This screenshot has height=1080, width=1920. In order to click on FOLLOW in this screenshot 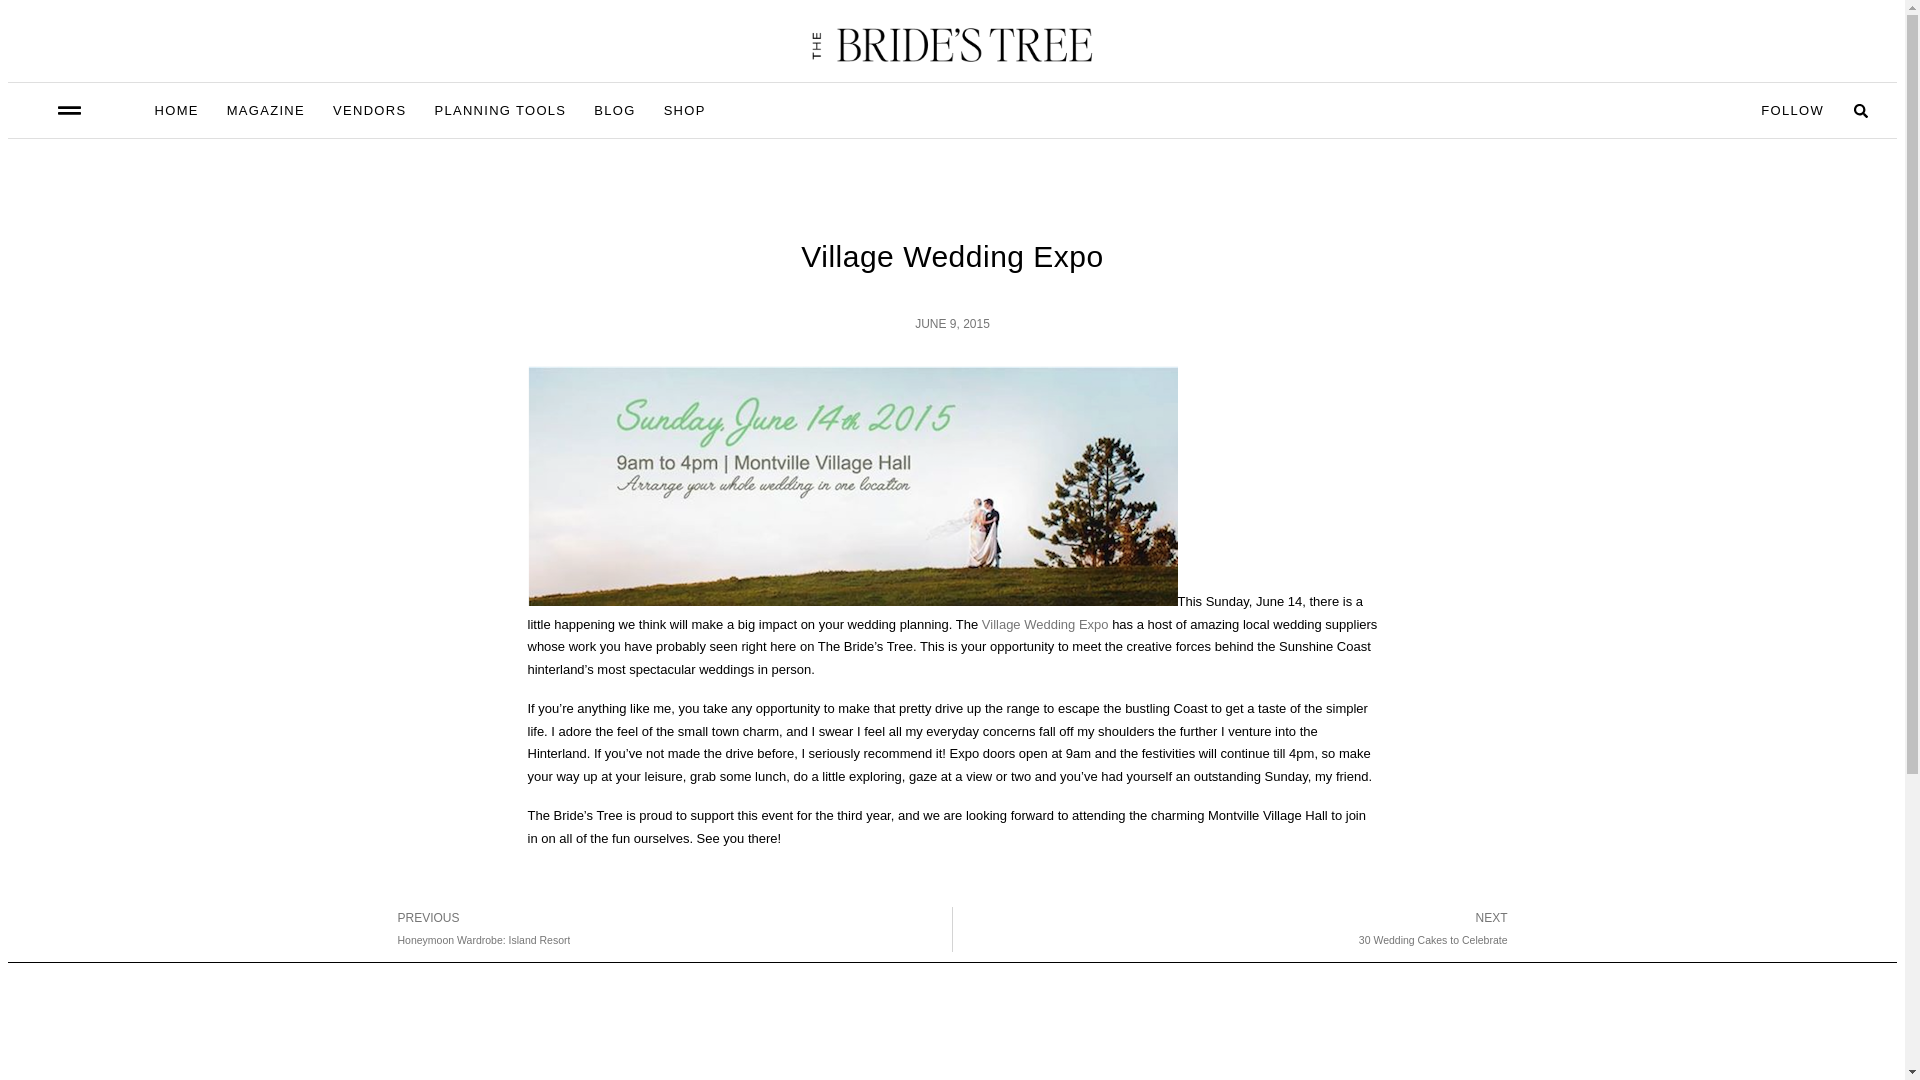, I will do `click(500, 110)`.